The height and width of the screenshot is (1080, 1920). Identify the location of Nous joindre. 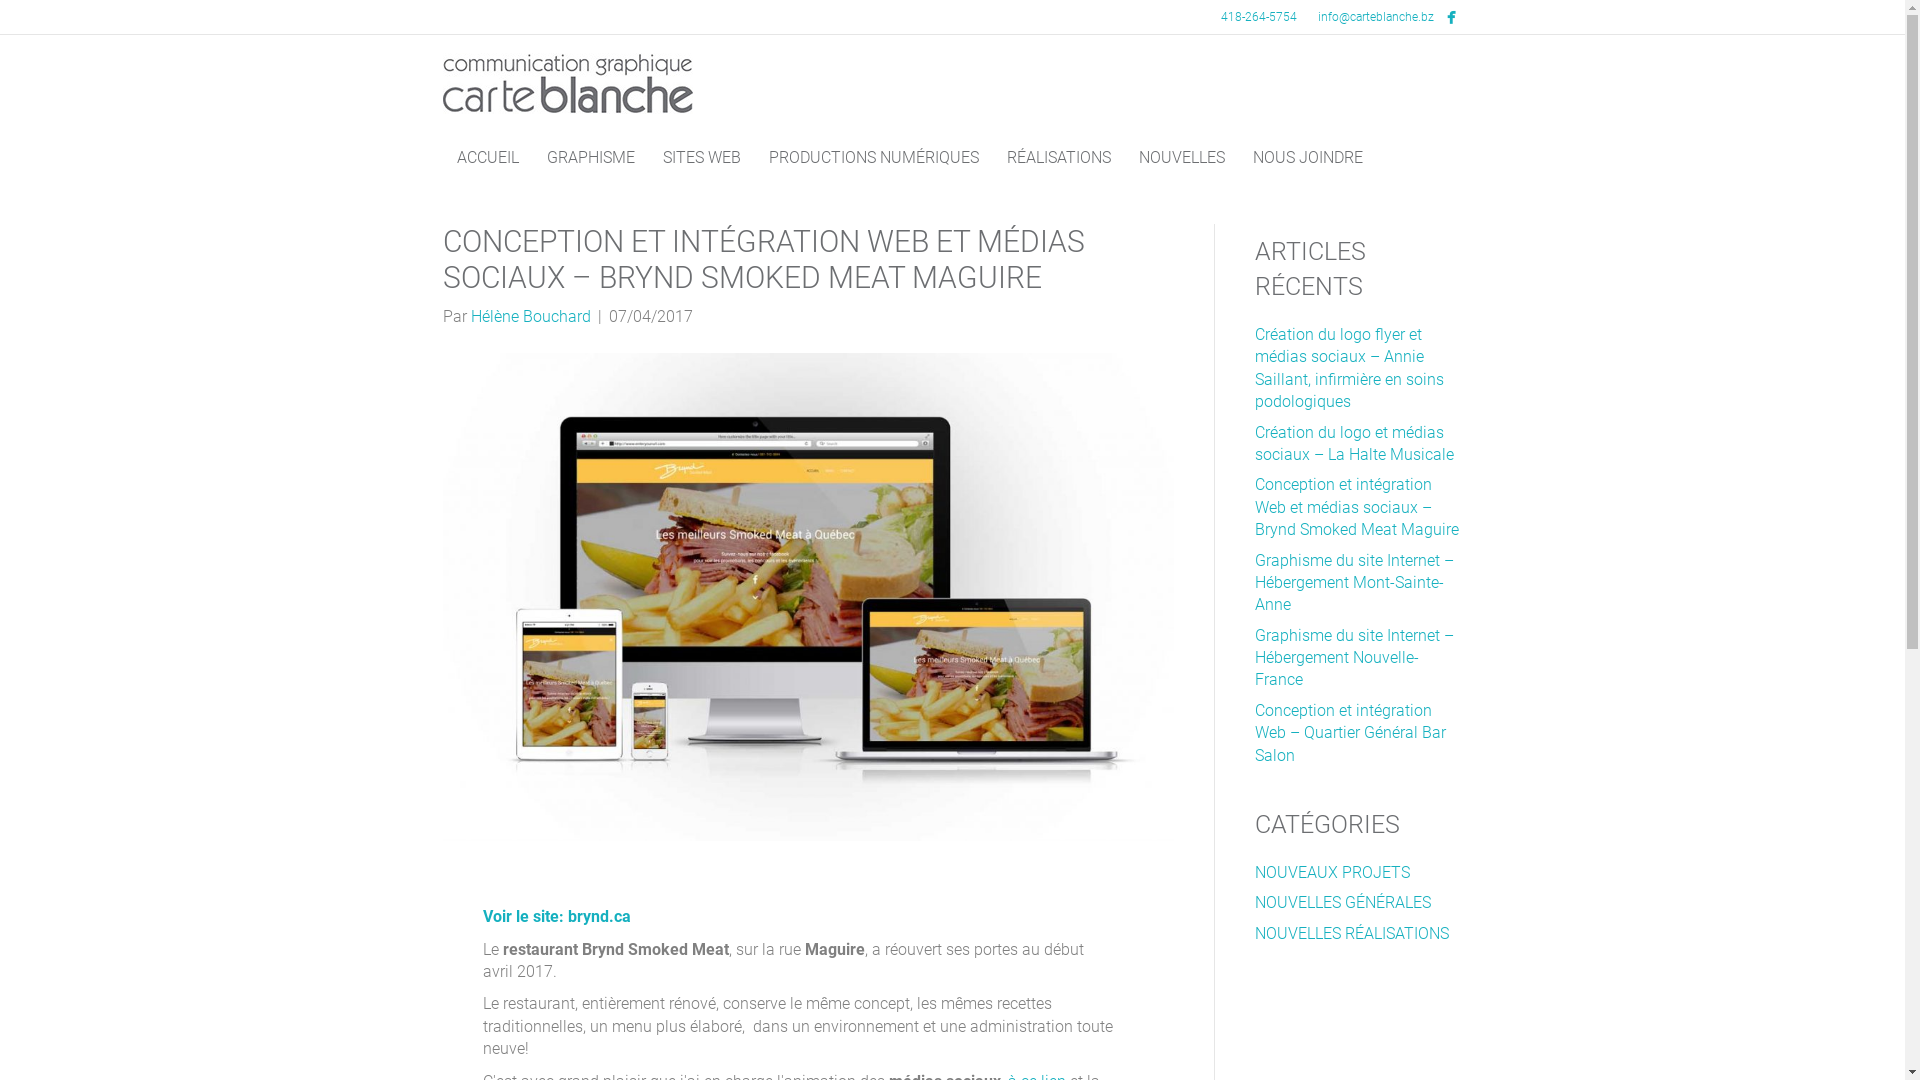
(1275, 942).